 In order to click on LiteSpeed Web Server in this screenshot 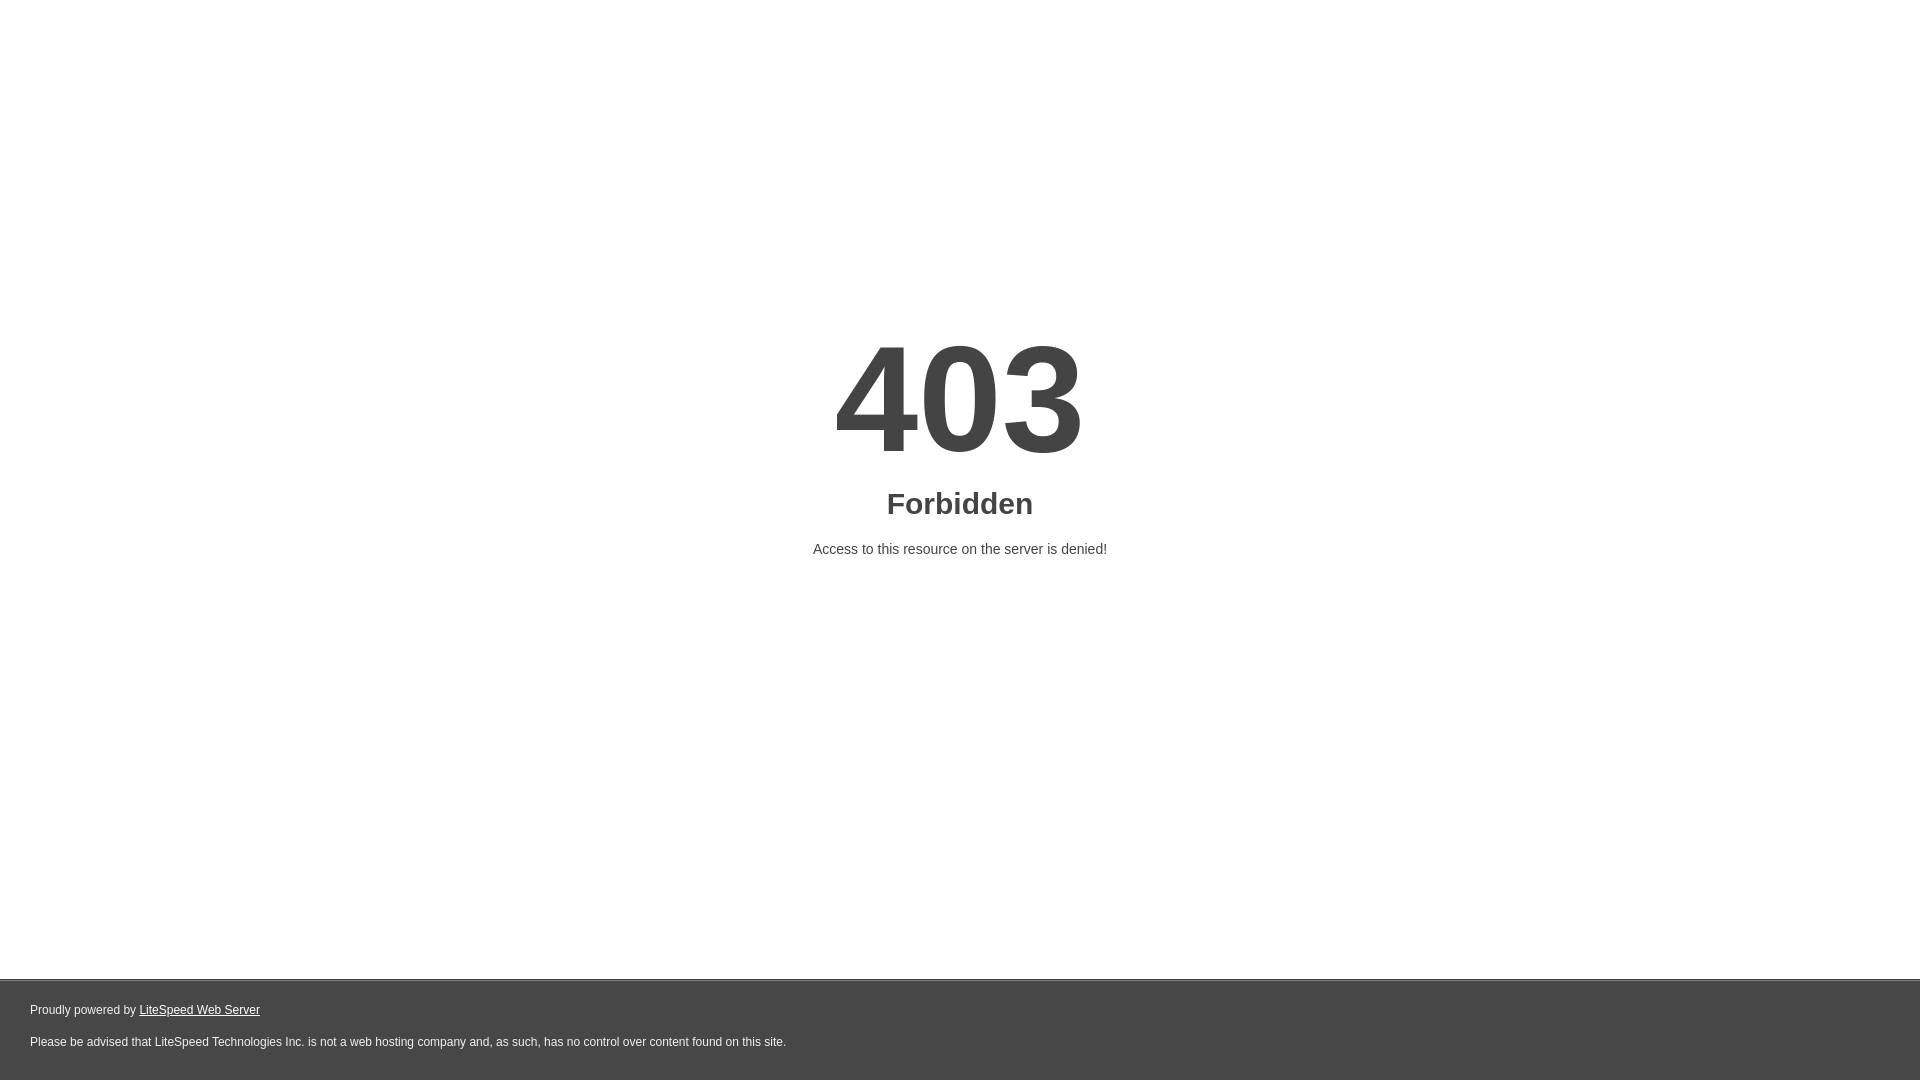, I will do `click(200, 1010)`.